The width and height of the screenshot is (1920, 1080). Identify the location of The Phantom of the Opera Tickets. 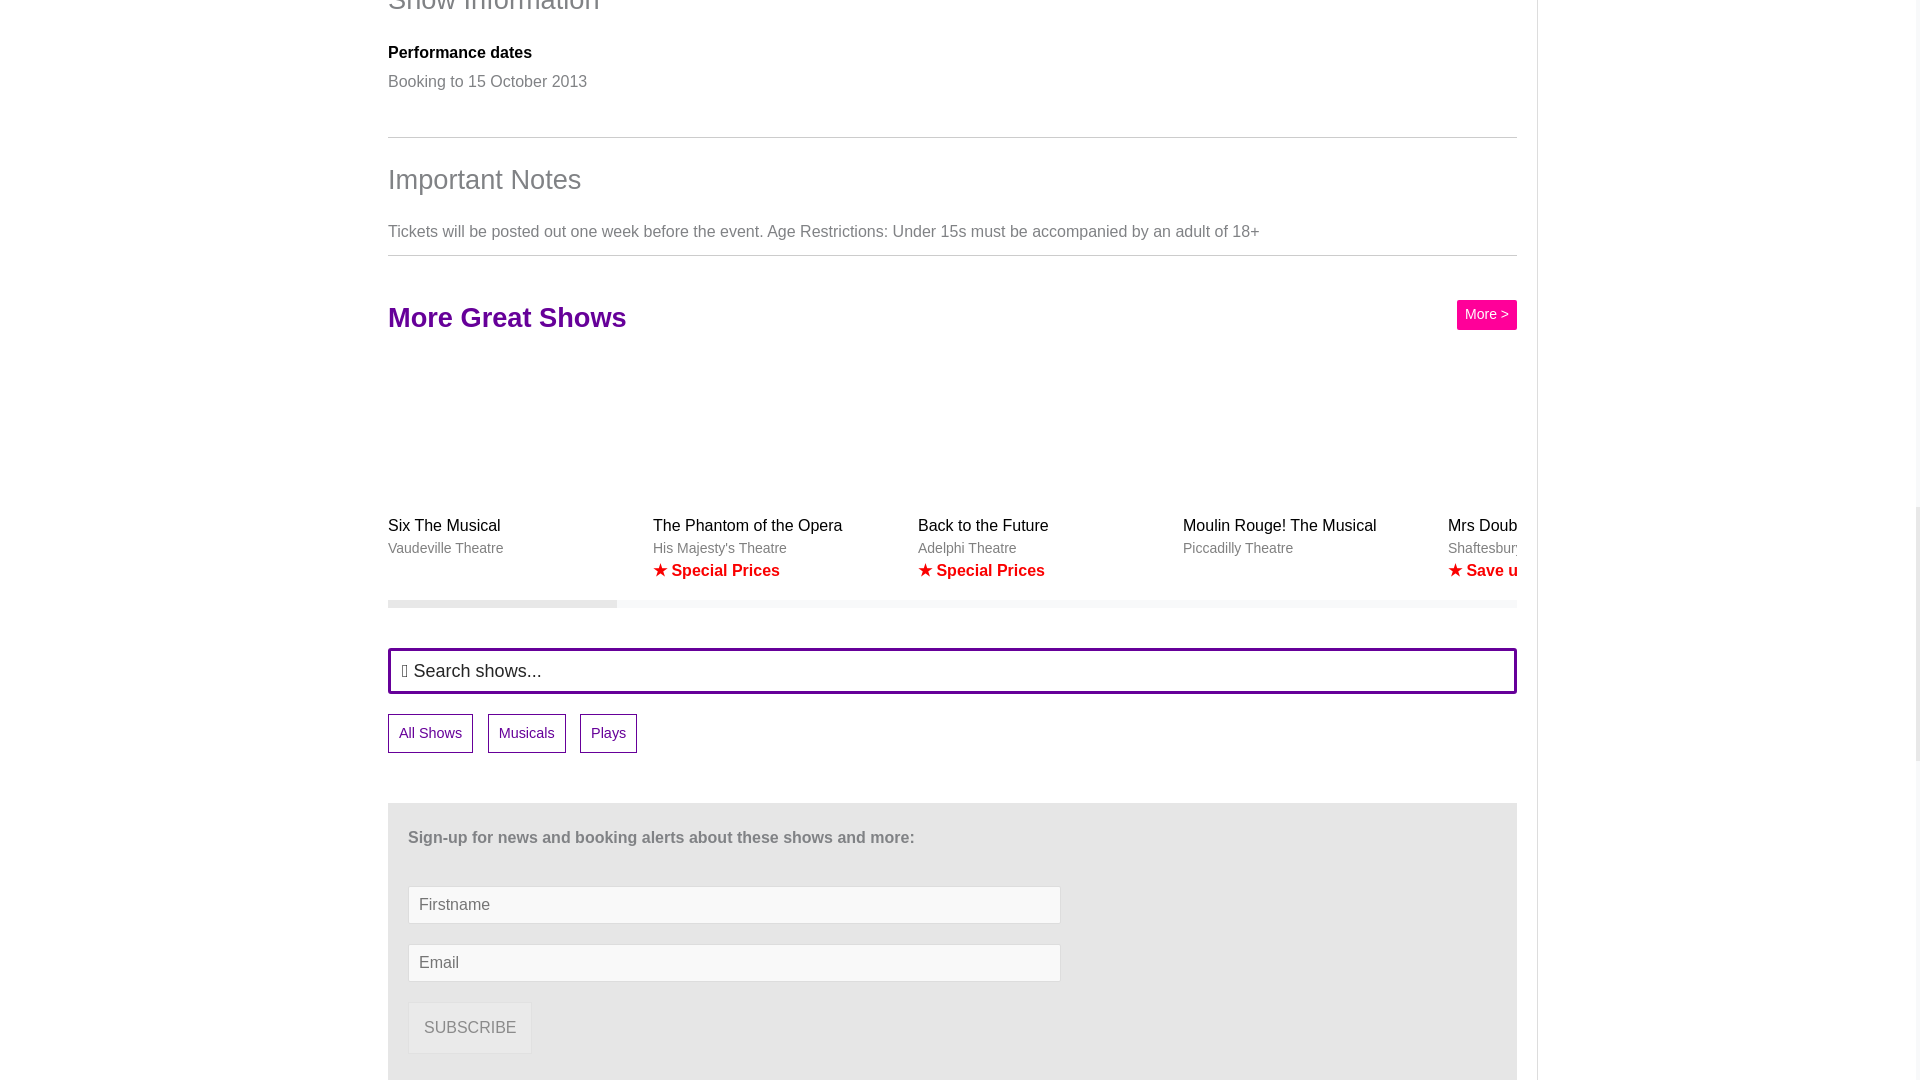
(777, 468).